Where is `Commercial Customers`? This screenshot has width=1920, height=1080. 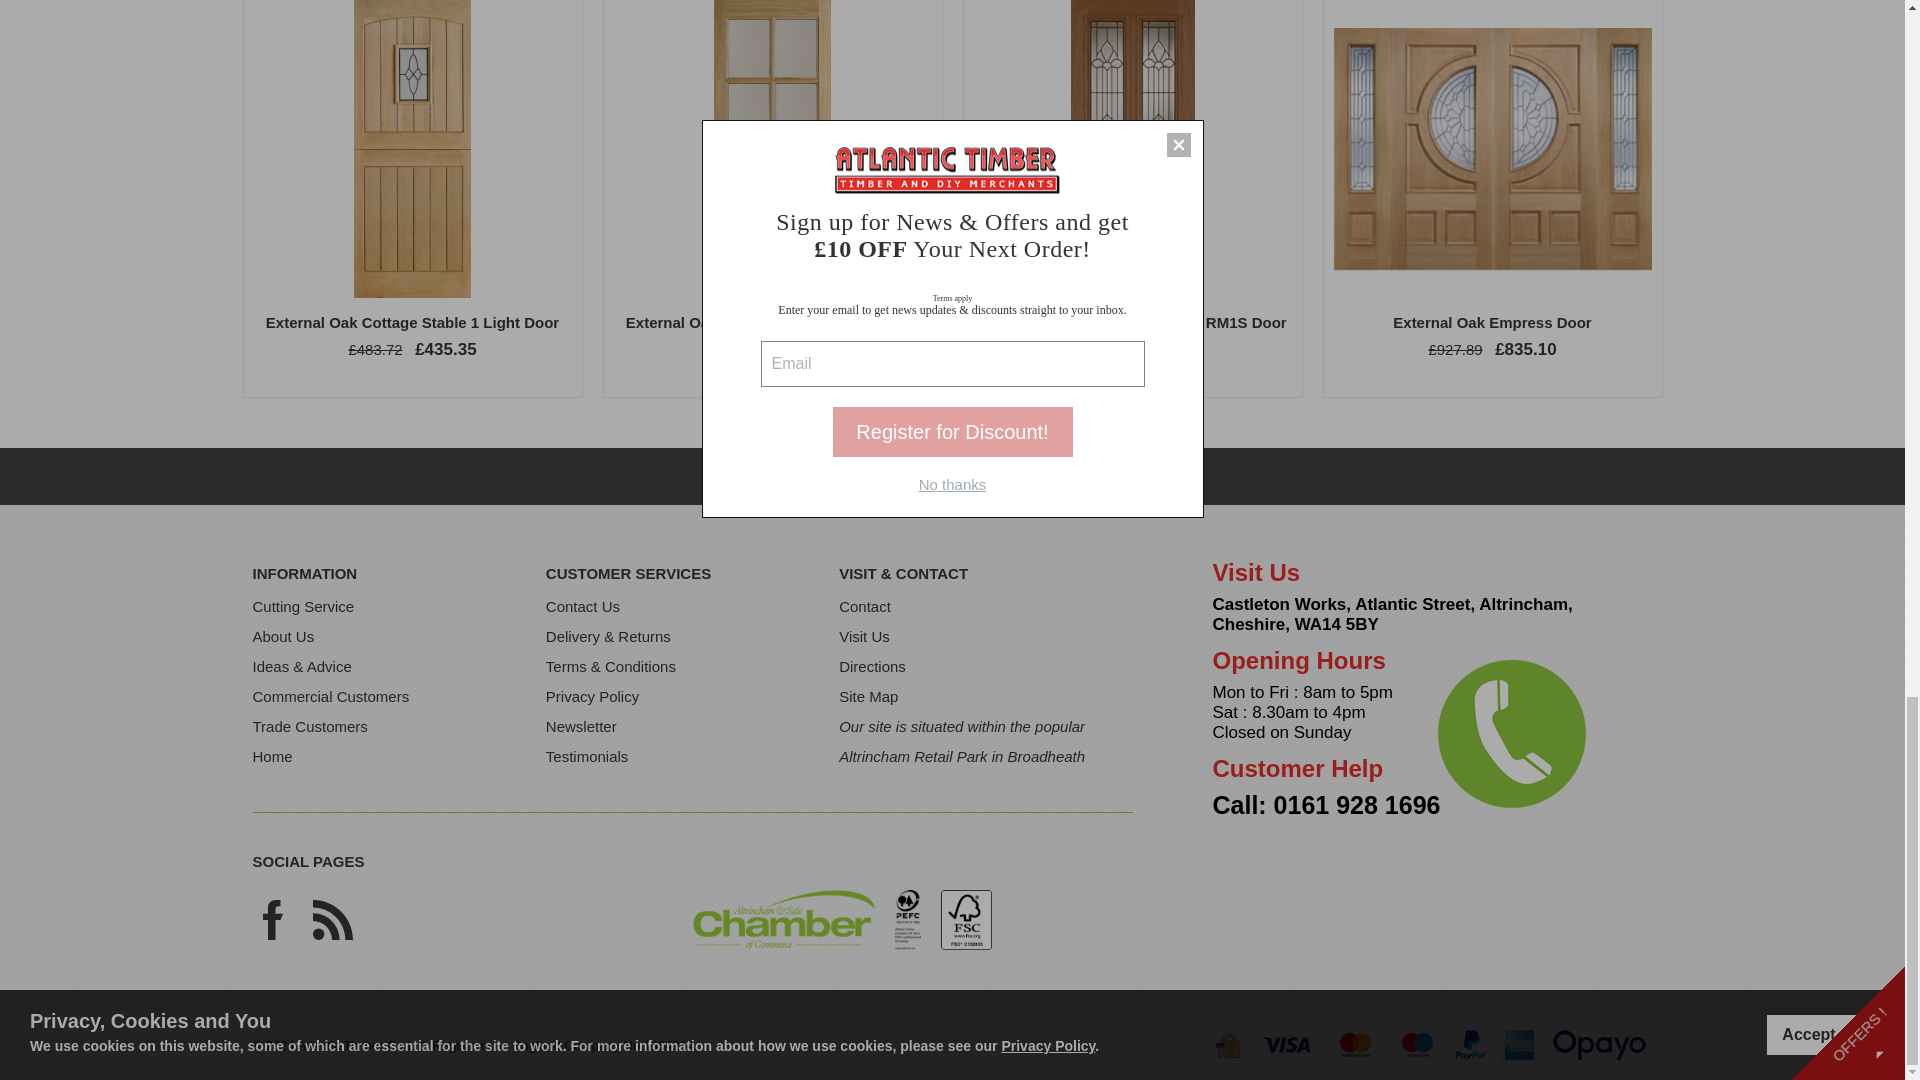 Commercial Customers is located at coordinates (330, 696).